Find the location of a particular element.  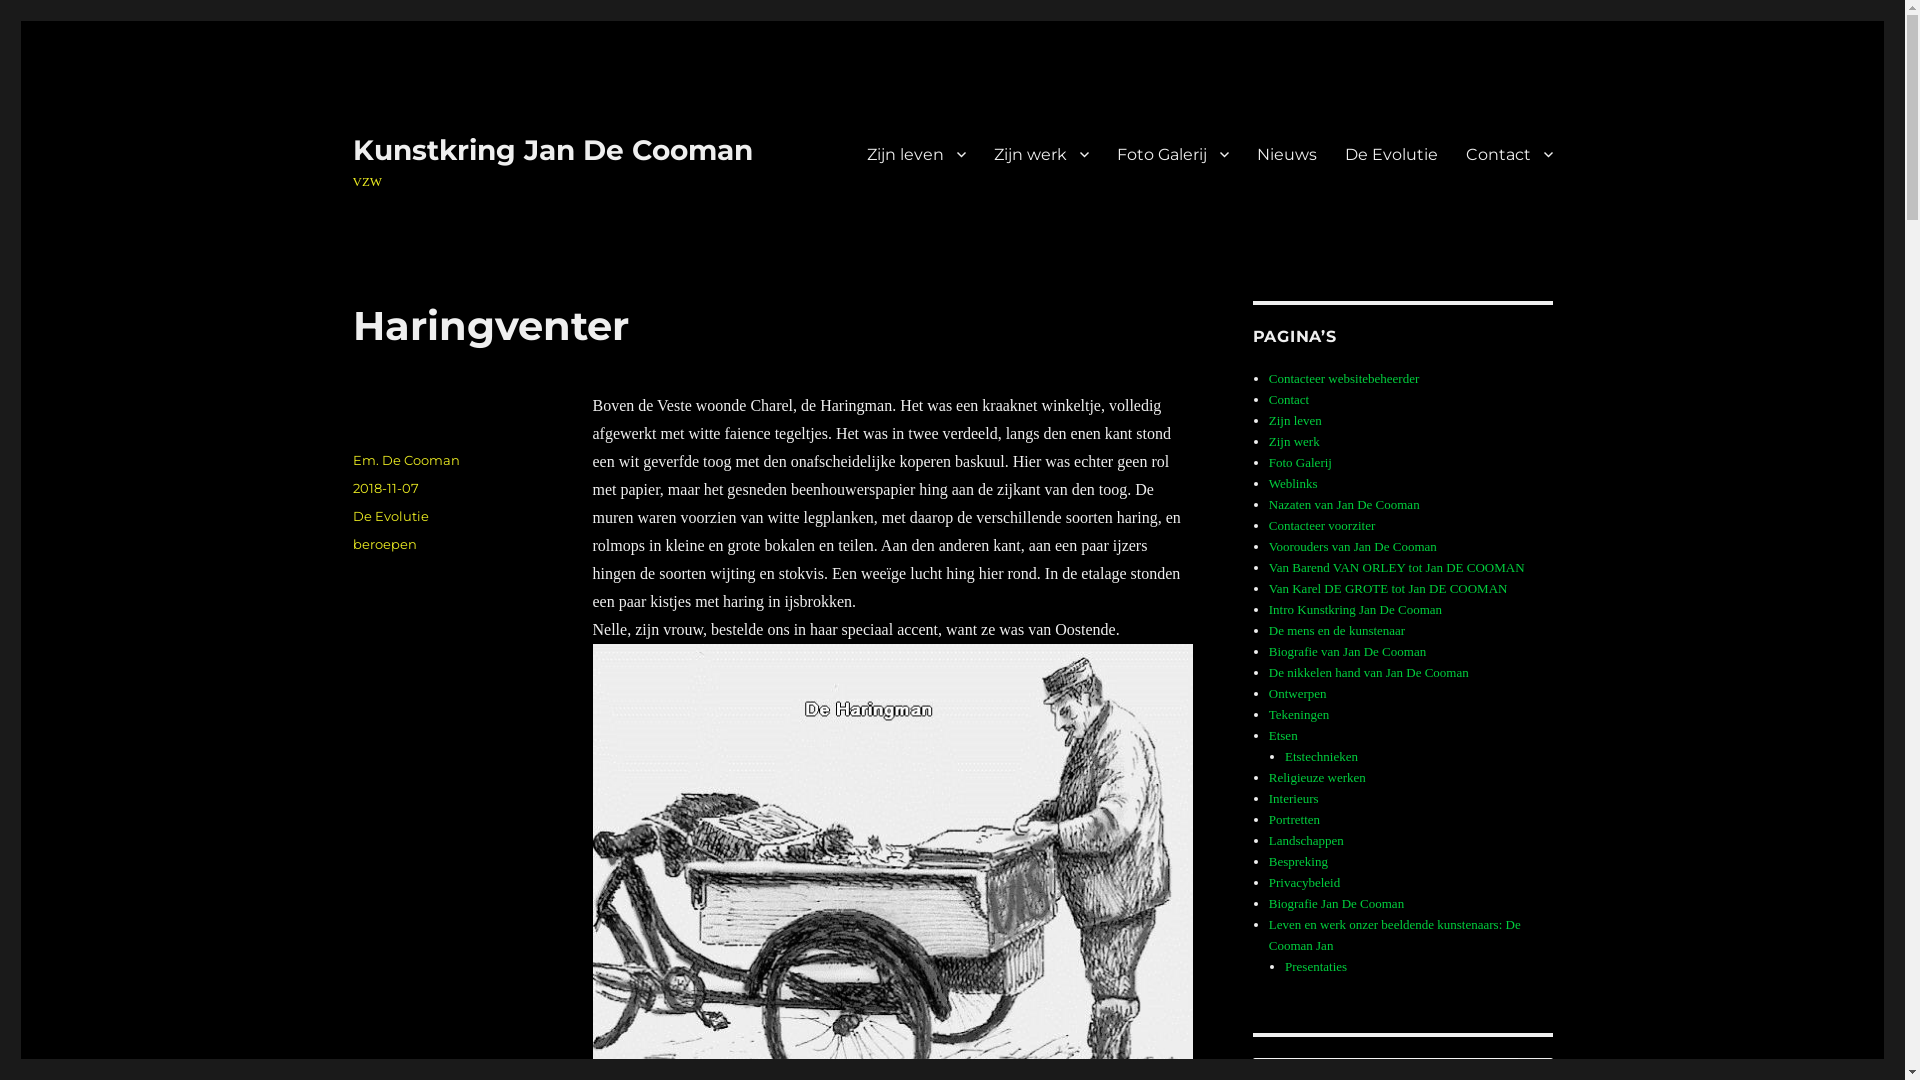

De Evolutie is located at coordinates (1390, 154).